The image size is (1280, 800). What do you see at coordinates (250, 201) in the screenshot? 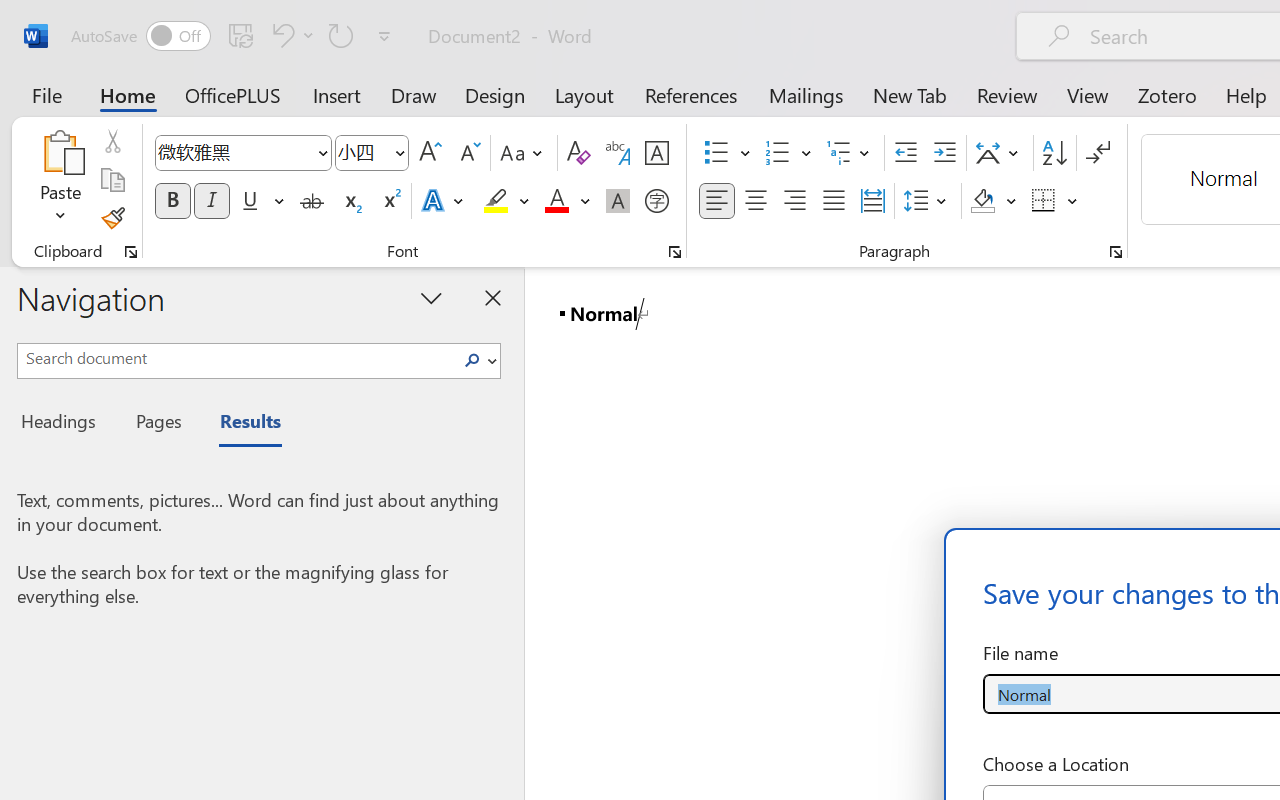
I see `Underline` at bounding box center [250, 201].